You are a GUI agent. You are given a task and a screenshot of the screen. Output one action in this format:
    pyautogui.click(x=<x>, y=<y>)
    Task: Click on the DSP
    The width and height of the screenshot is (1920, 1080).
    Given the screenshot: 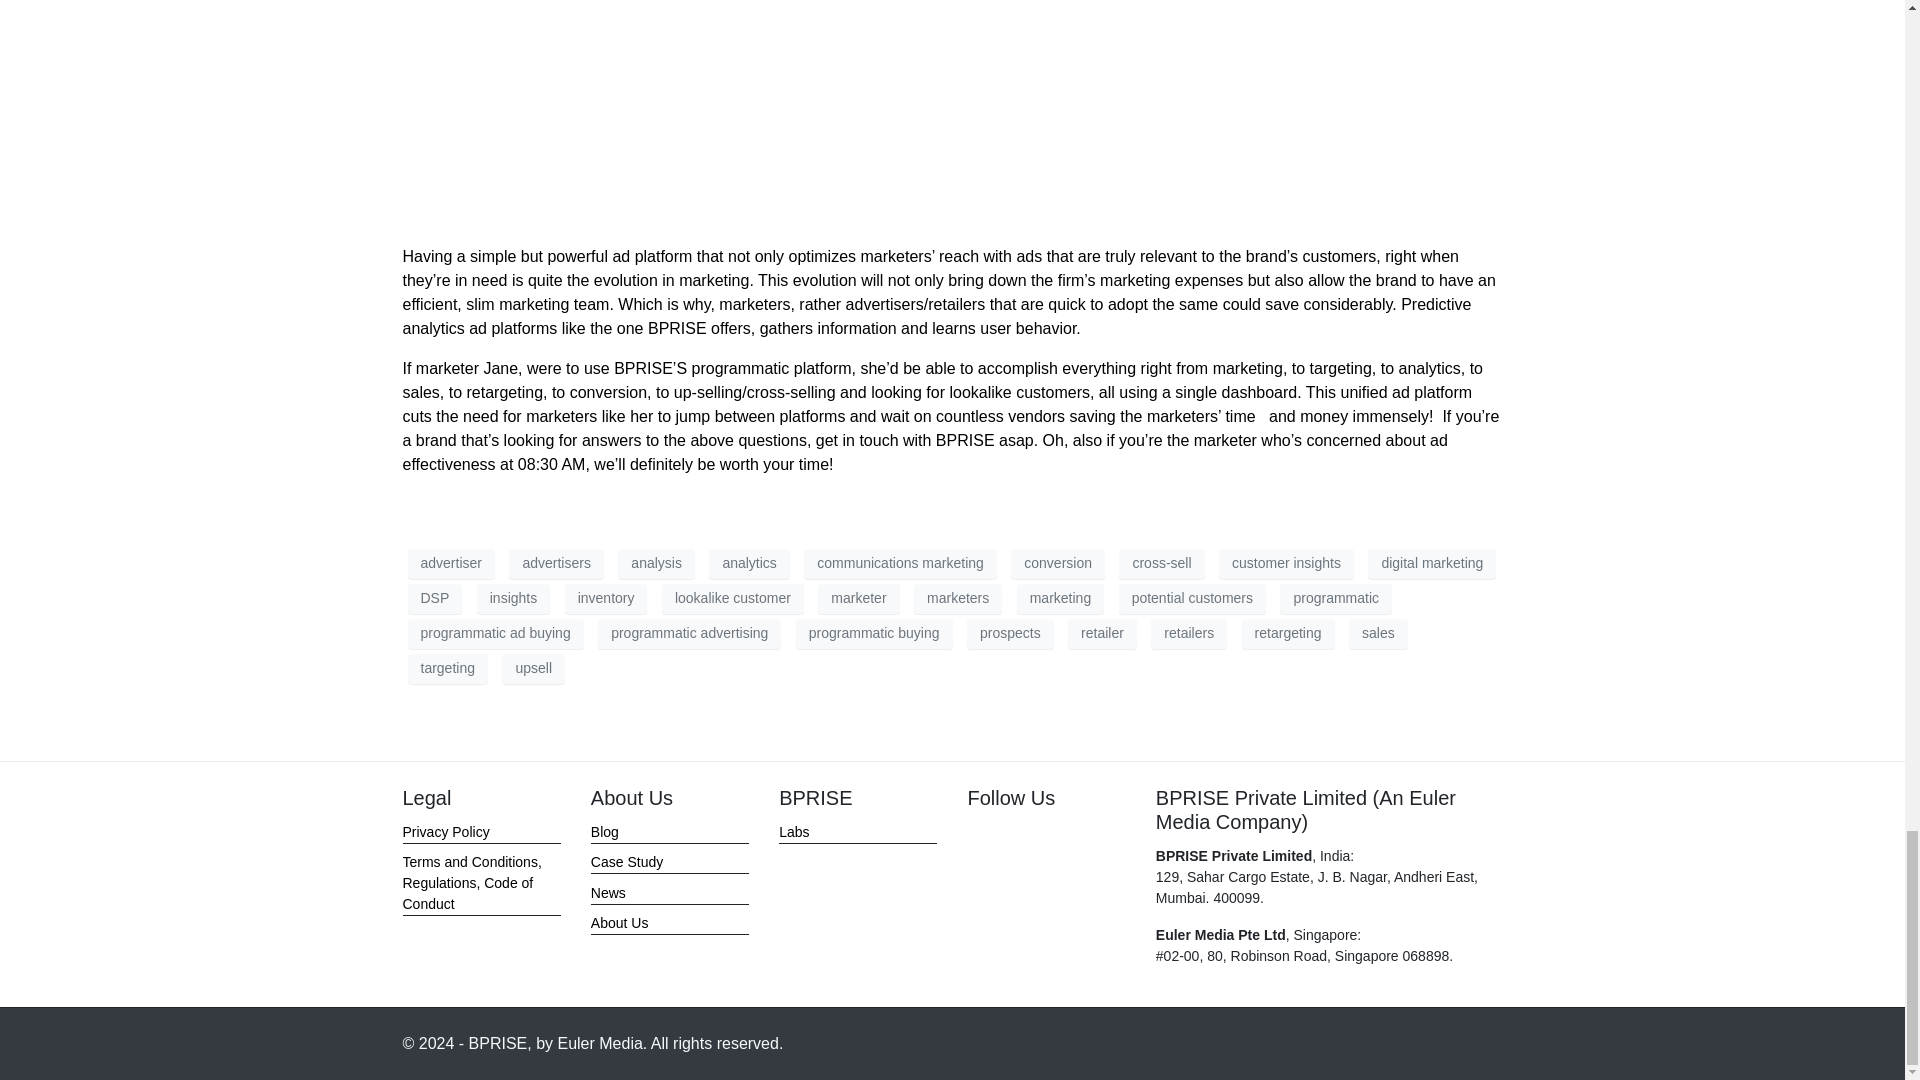 What is the action you would take?
    pyautogui.click(x=434, y=599)
    